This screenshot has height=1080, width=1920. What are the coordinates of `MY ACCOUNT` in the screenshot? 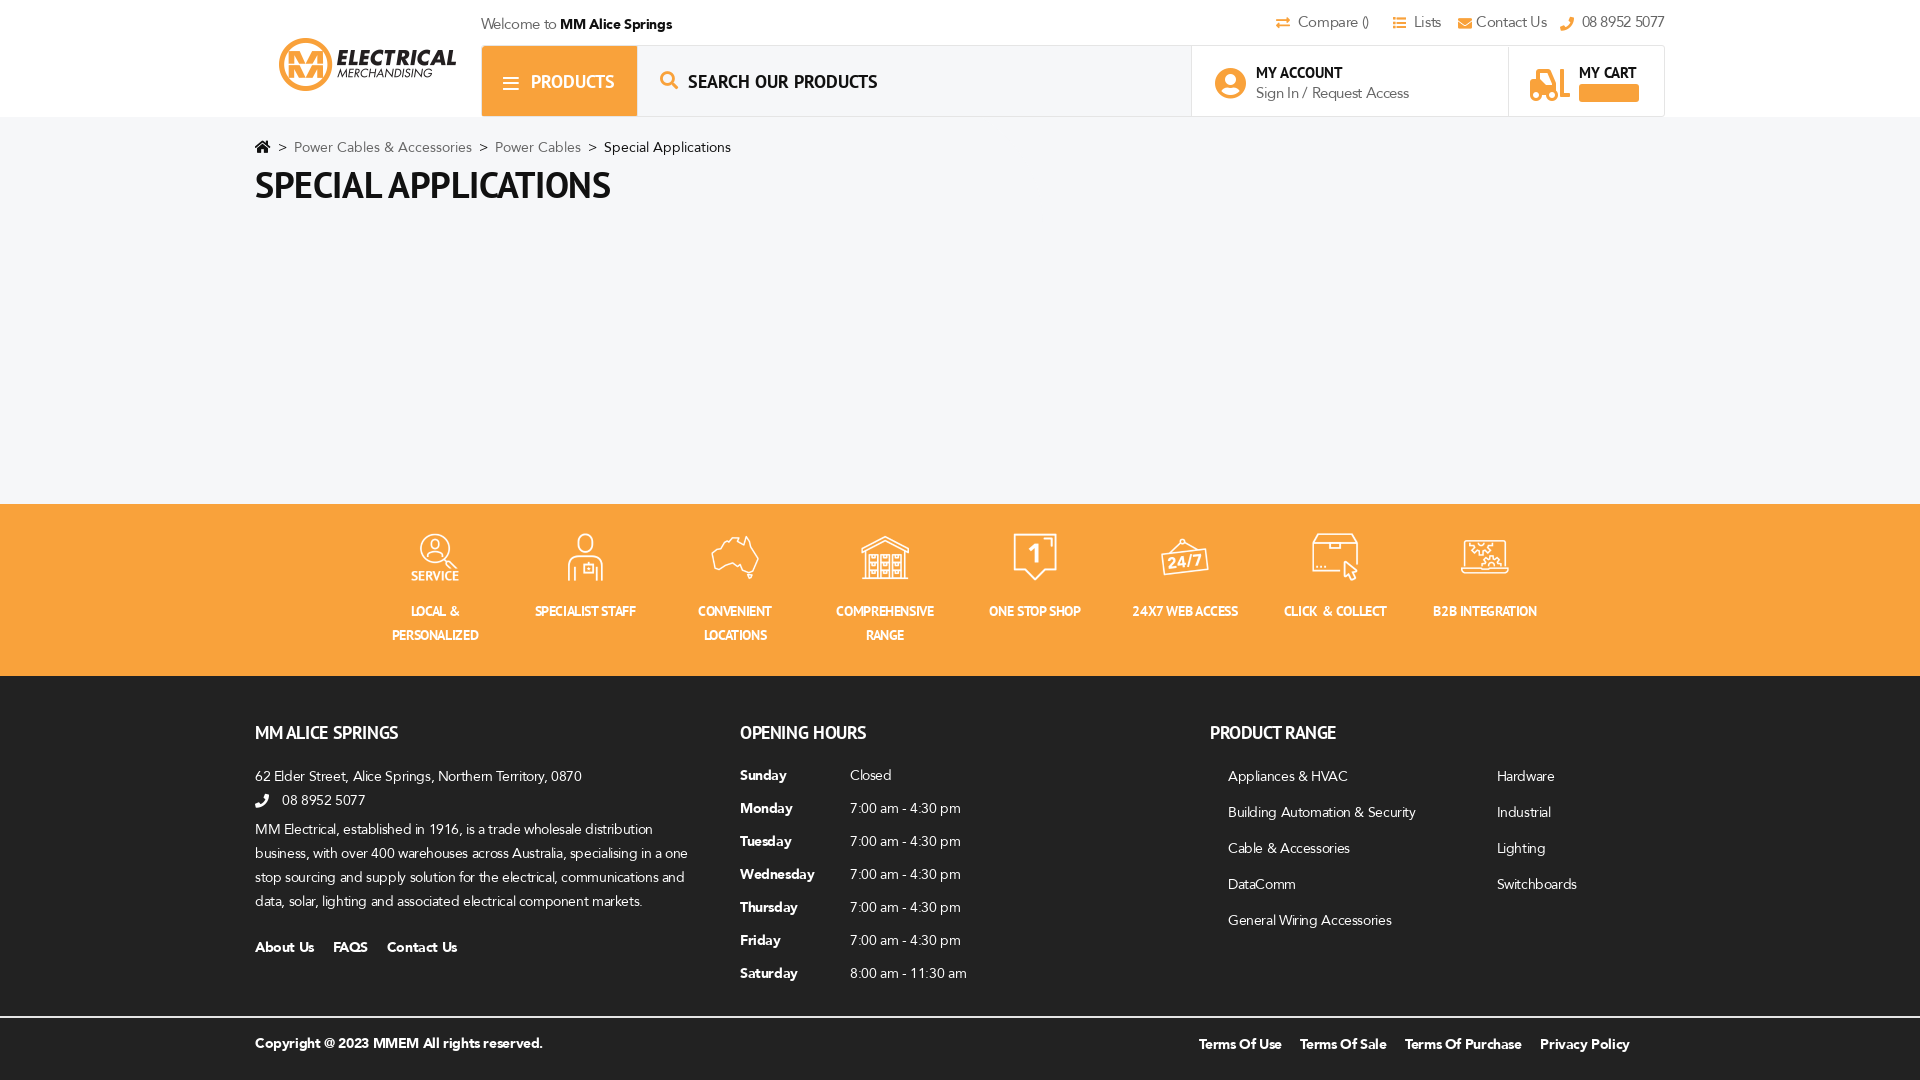 It's located at (1322, 72).